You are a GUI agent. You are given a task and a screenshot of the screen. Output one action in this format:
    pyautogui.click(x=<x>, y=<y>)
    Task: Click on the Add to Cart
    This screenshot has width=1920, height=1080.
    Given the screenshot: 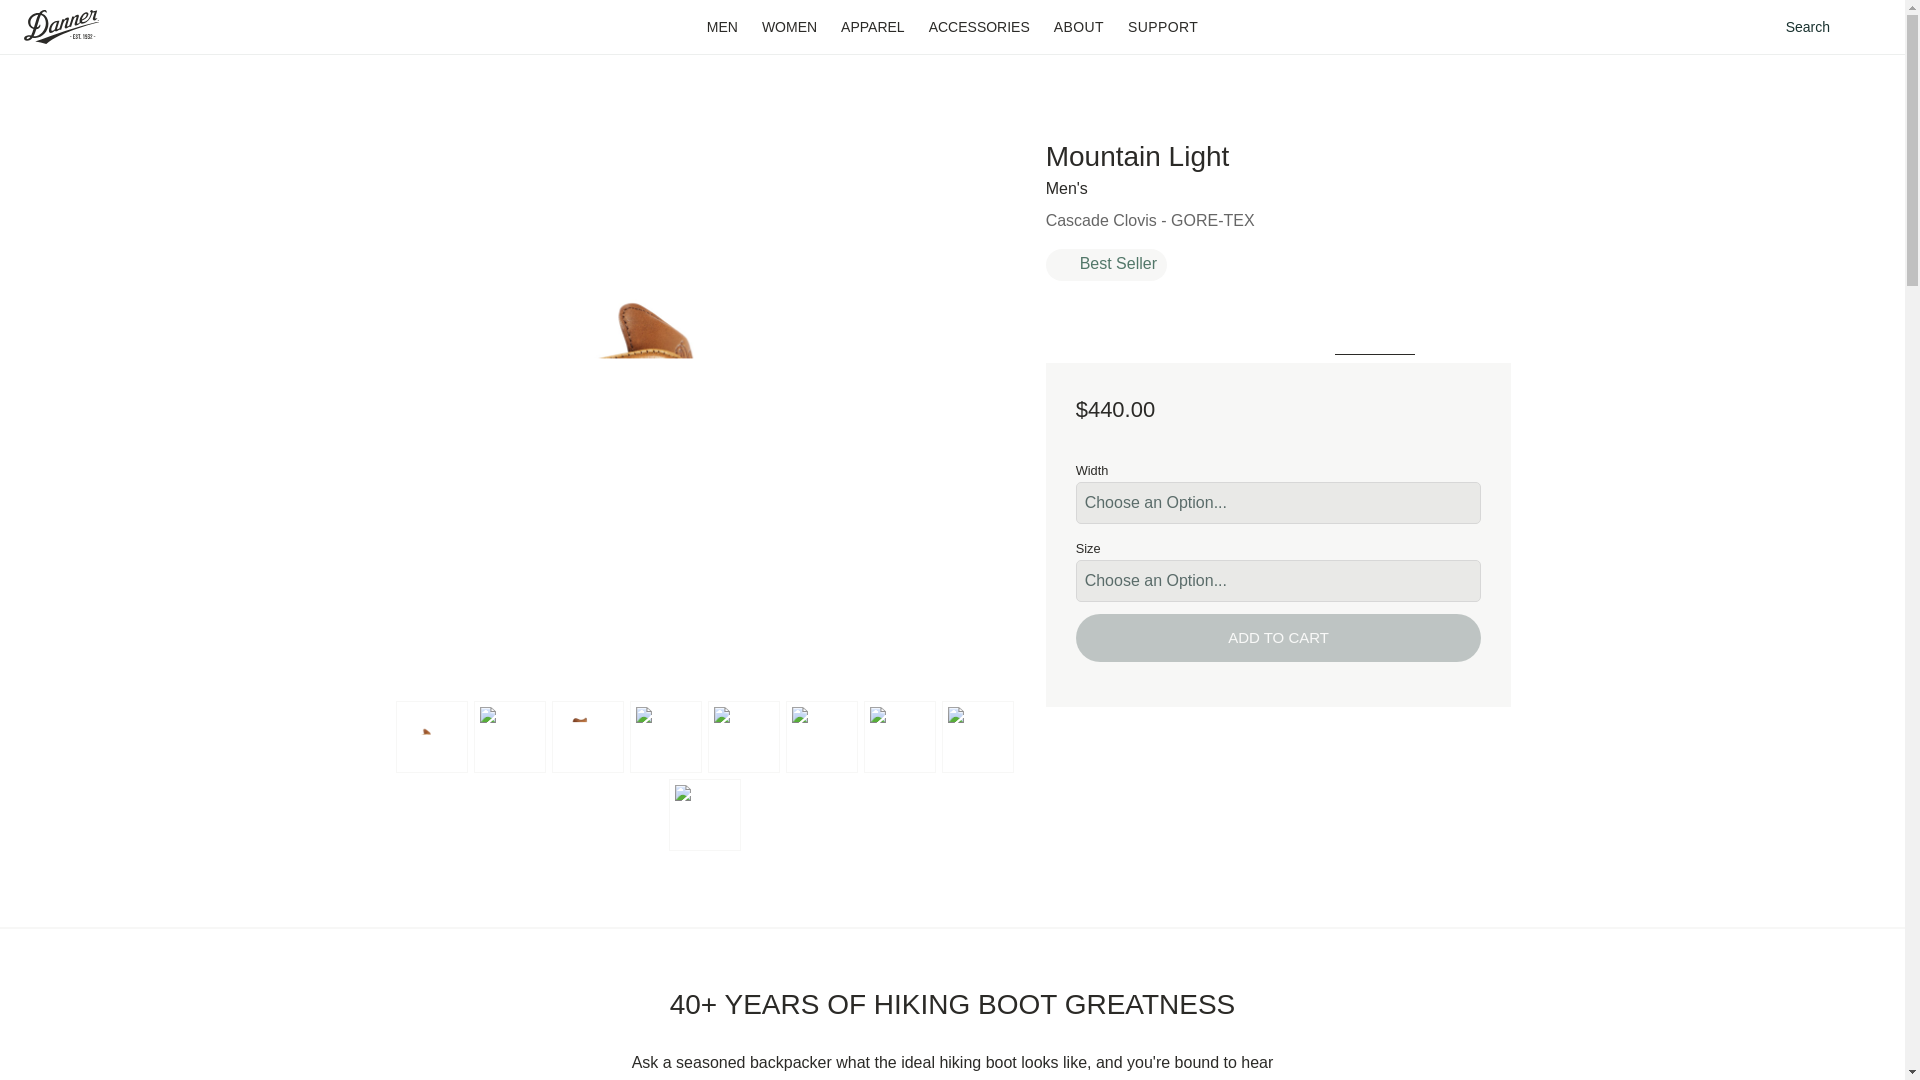 What is the action you would take?
    pyautogui.click(x=1278, y=638)
    